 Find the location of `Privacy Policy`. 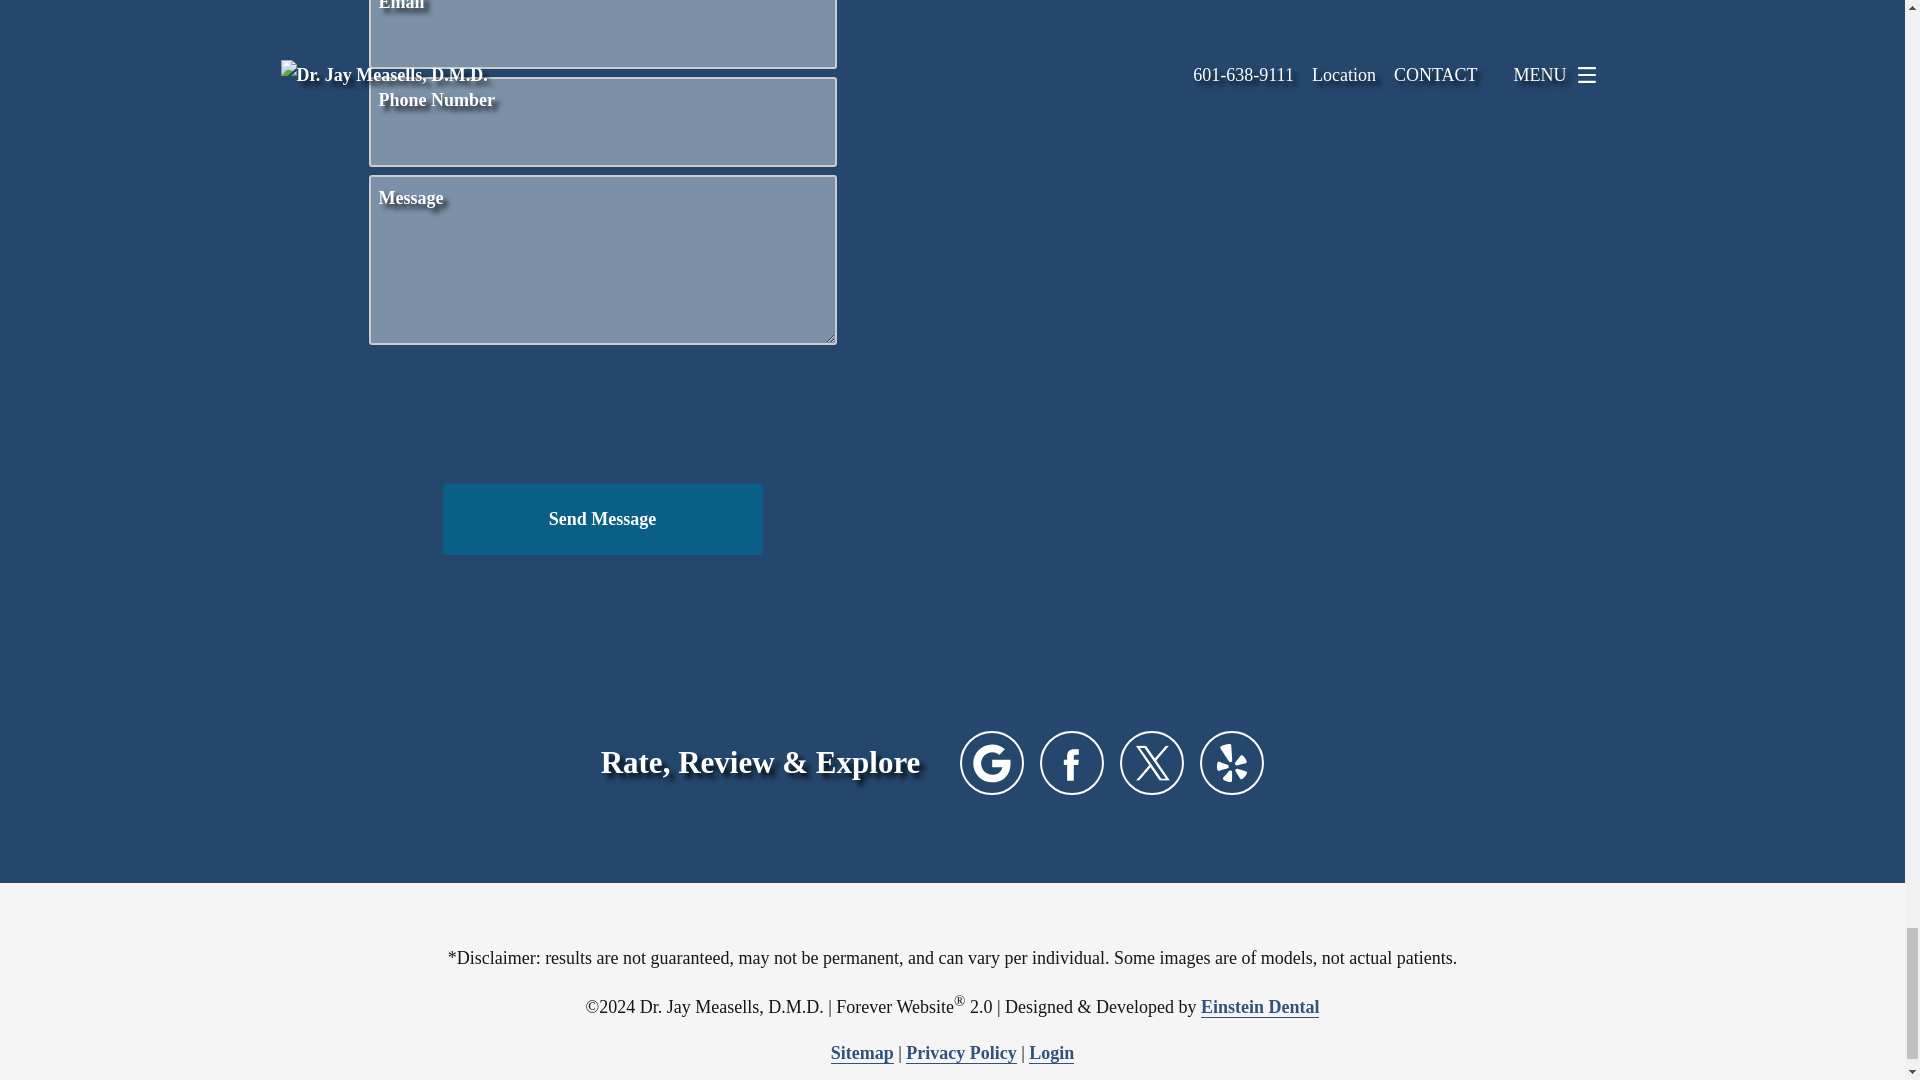

Privacy Policy is located at coordinates (960, 1053).